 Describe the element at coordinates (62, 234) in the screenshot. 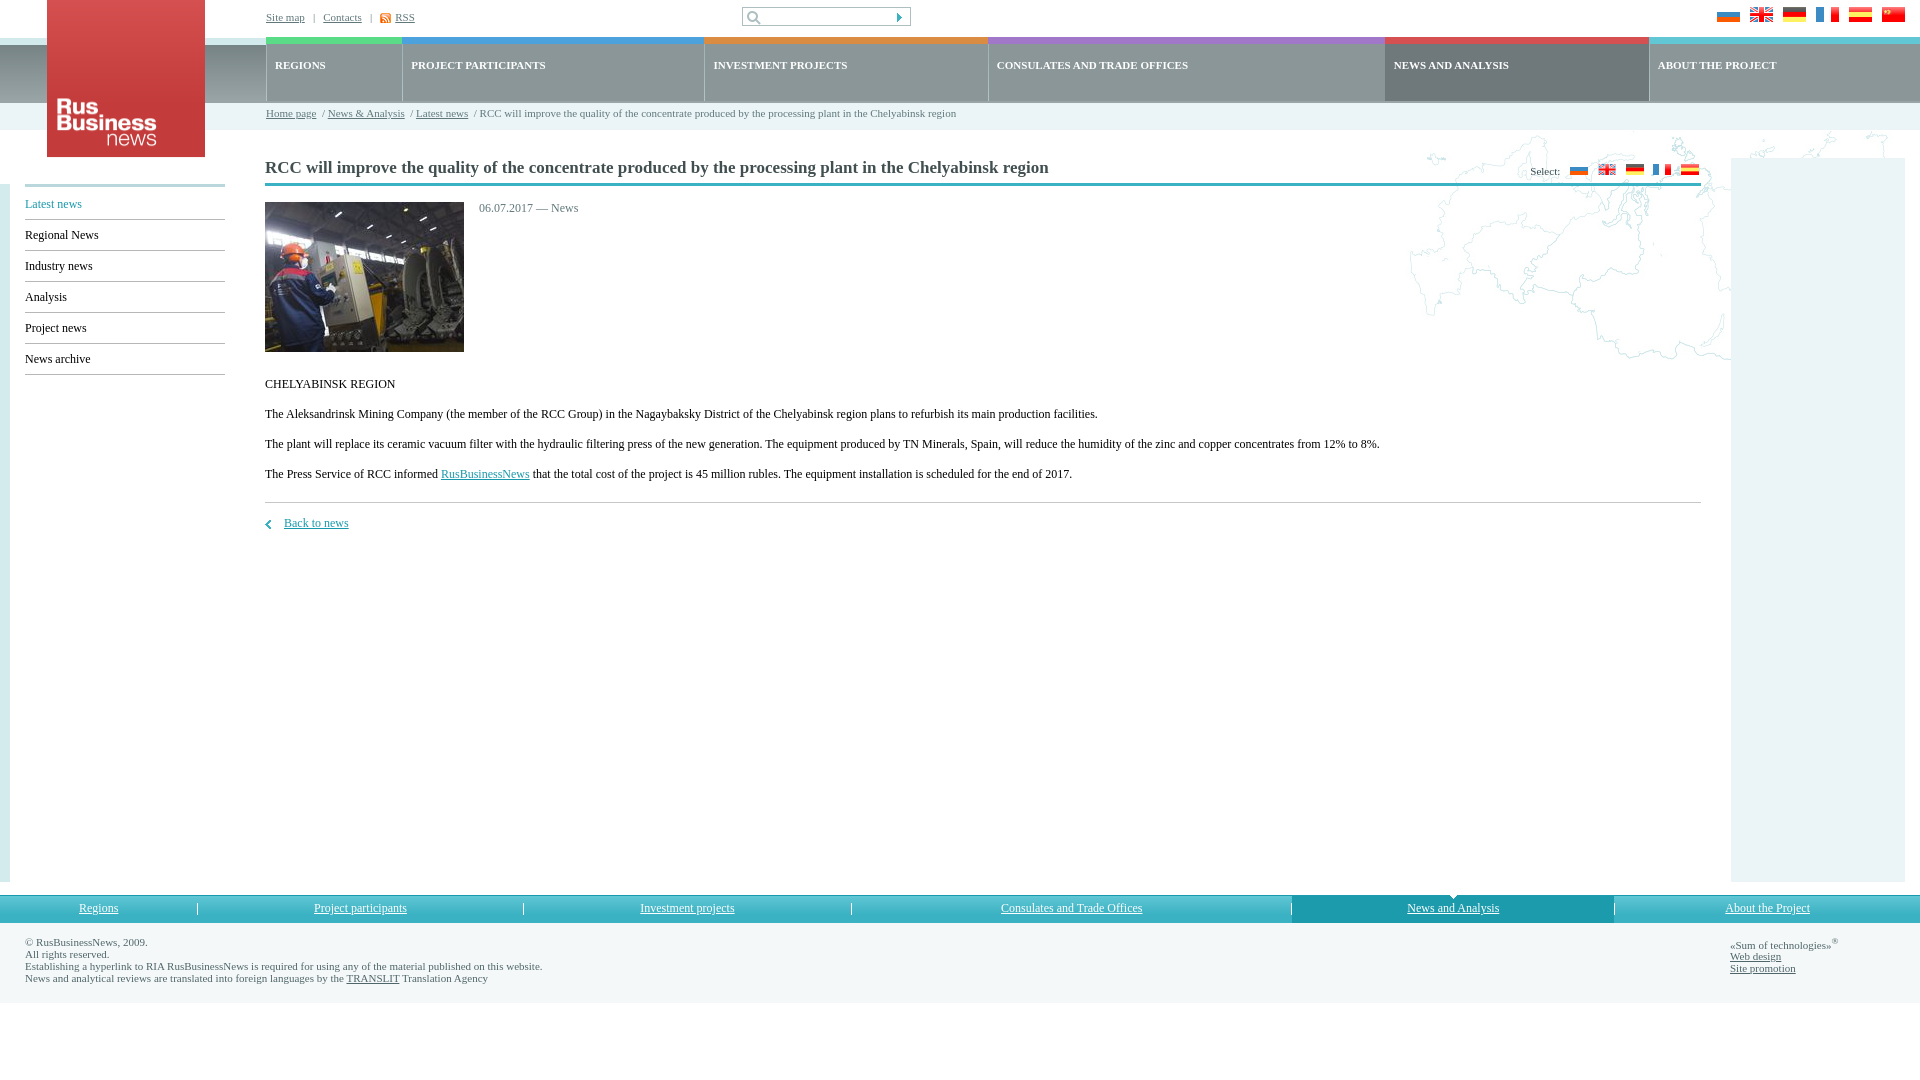

I see `Regional News` at that location.